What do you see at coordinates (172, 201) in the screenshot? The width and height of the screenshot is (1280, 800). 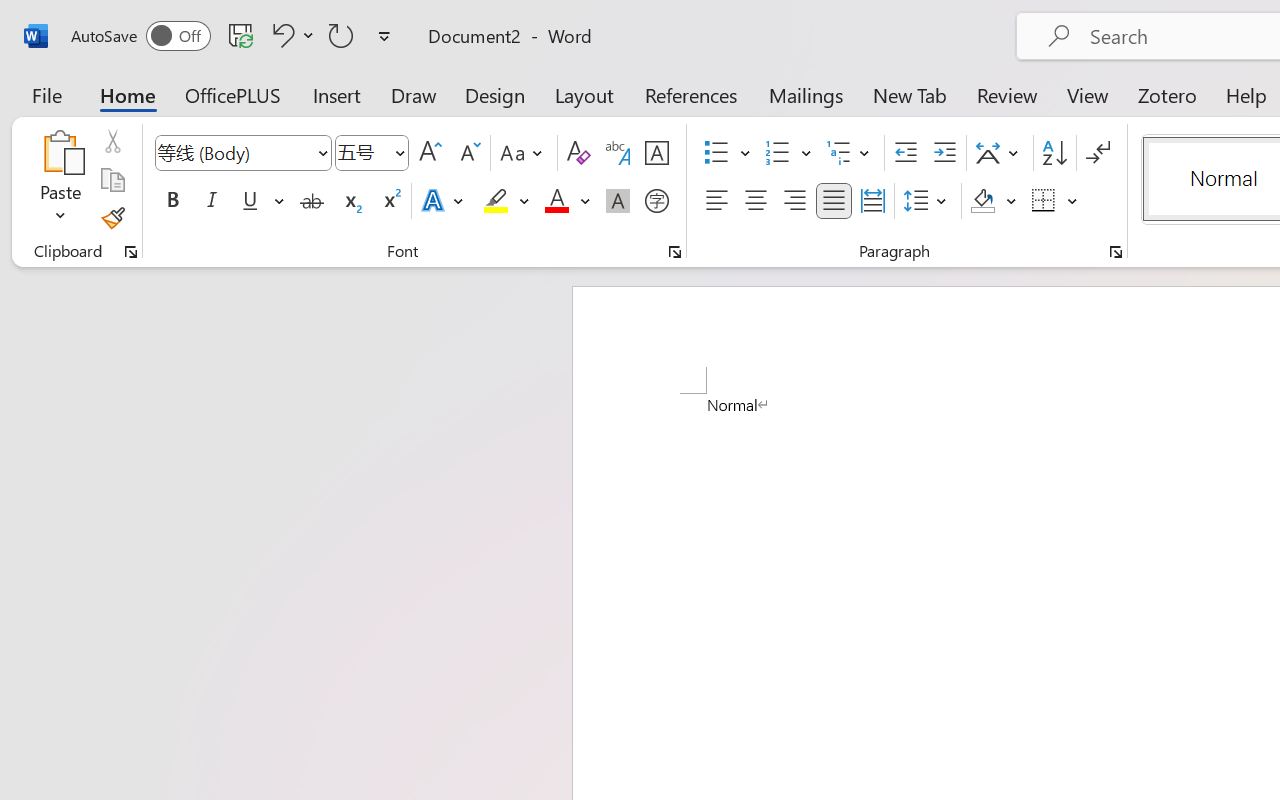 I see `Bold` at bounding box center [172, 201].